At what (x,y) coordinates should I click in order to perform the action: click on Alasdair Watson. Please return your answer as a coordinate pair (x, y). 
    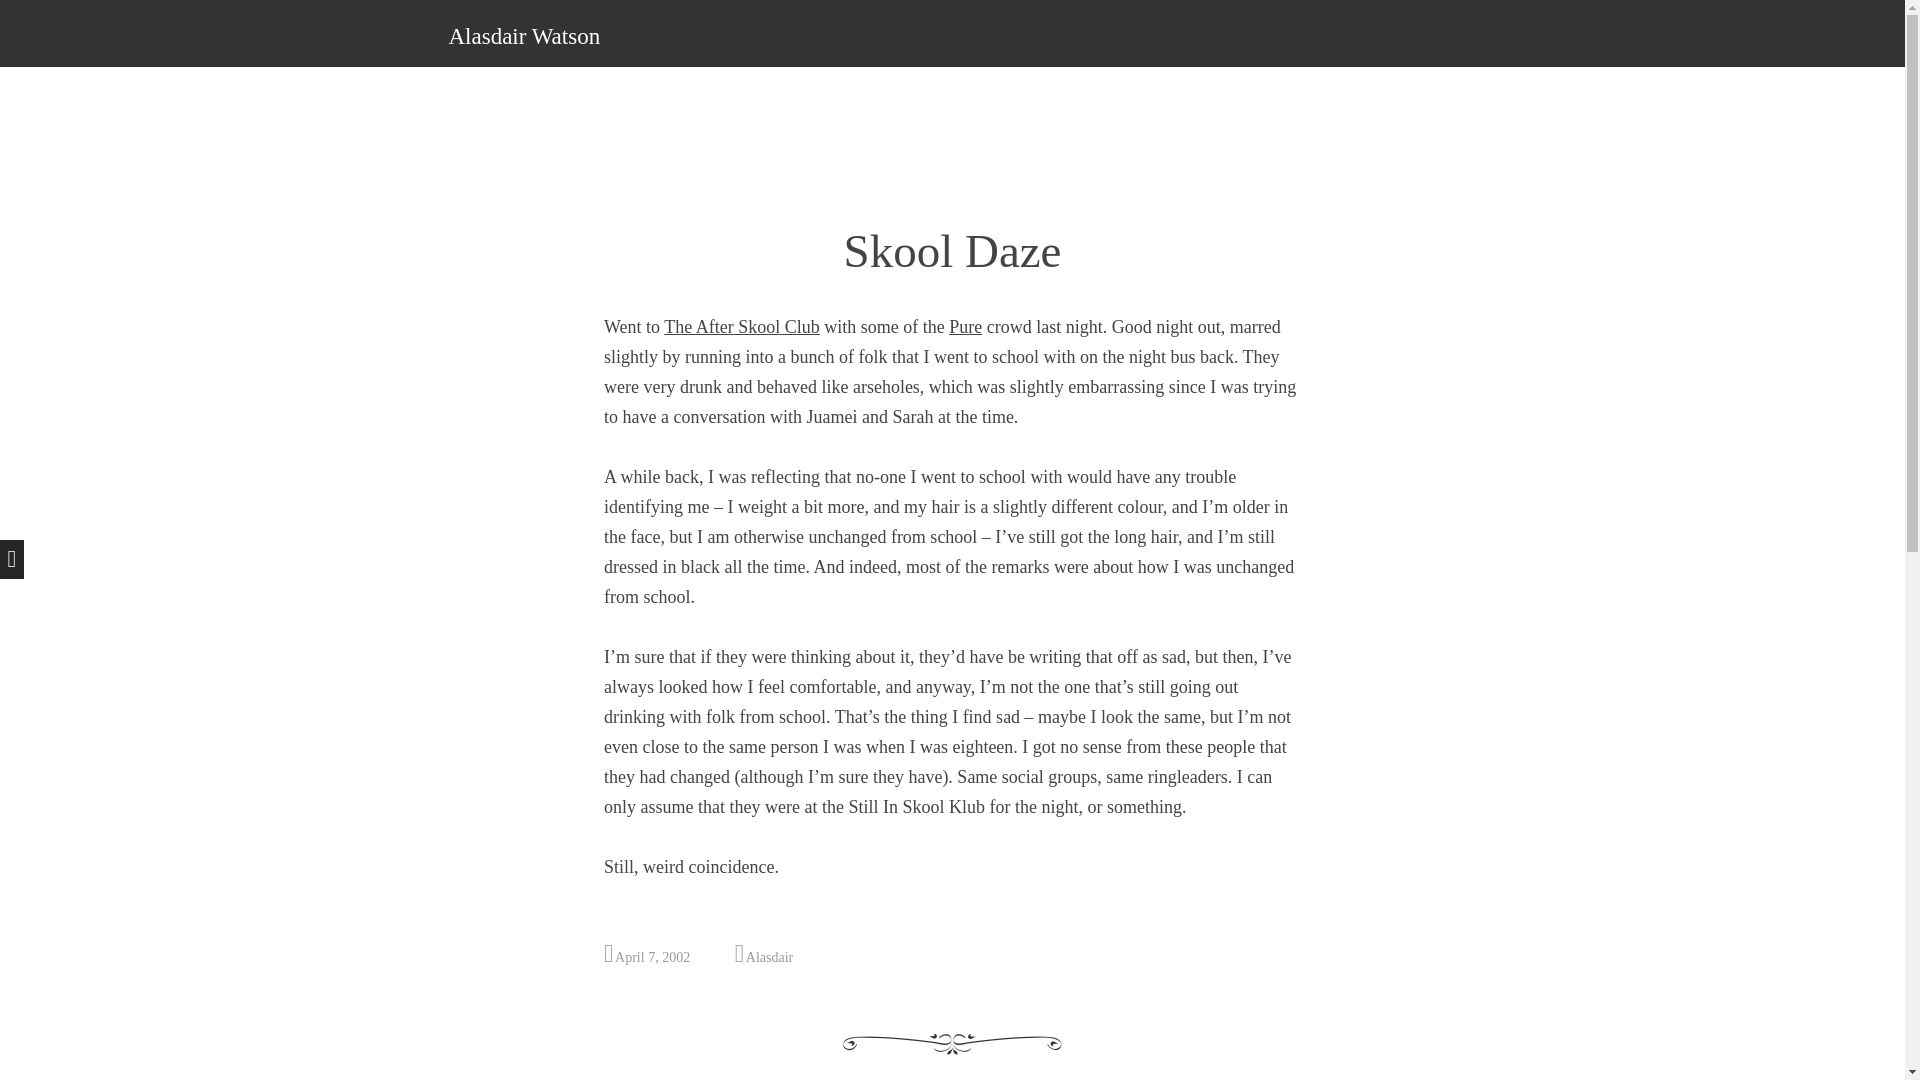
    Looking at the image, I should click on (523, 36).